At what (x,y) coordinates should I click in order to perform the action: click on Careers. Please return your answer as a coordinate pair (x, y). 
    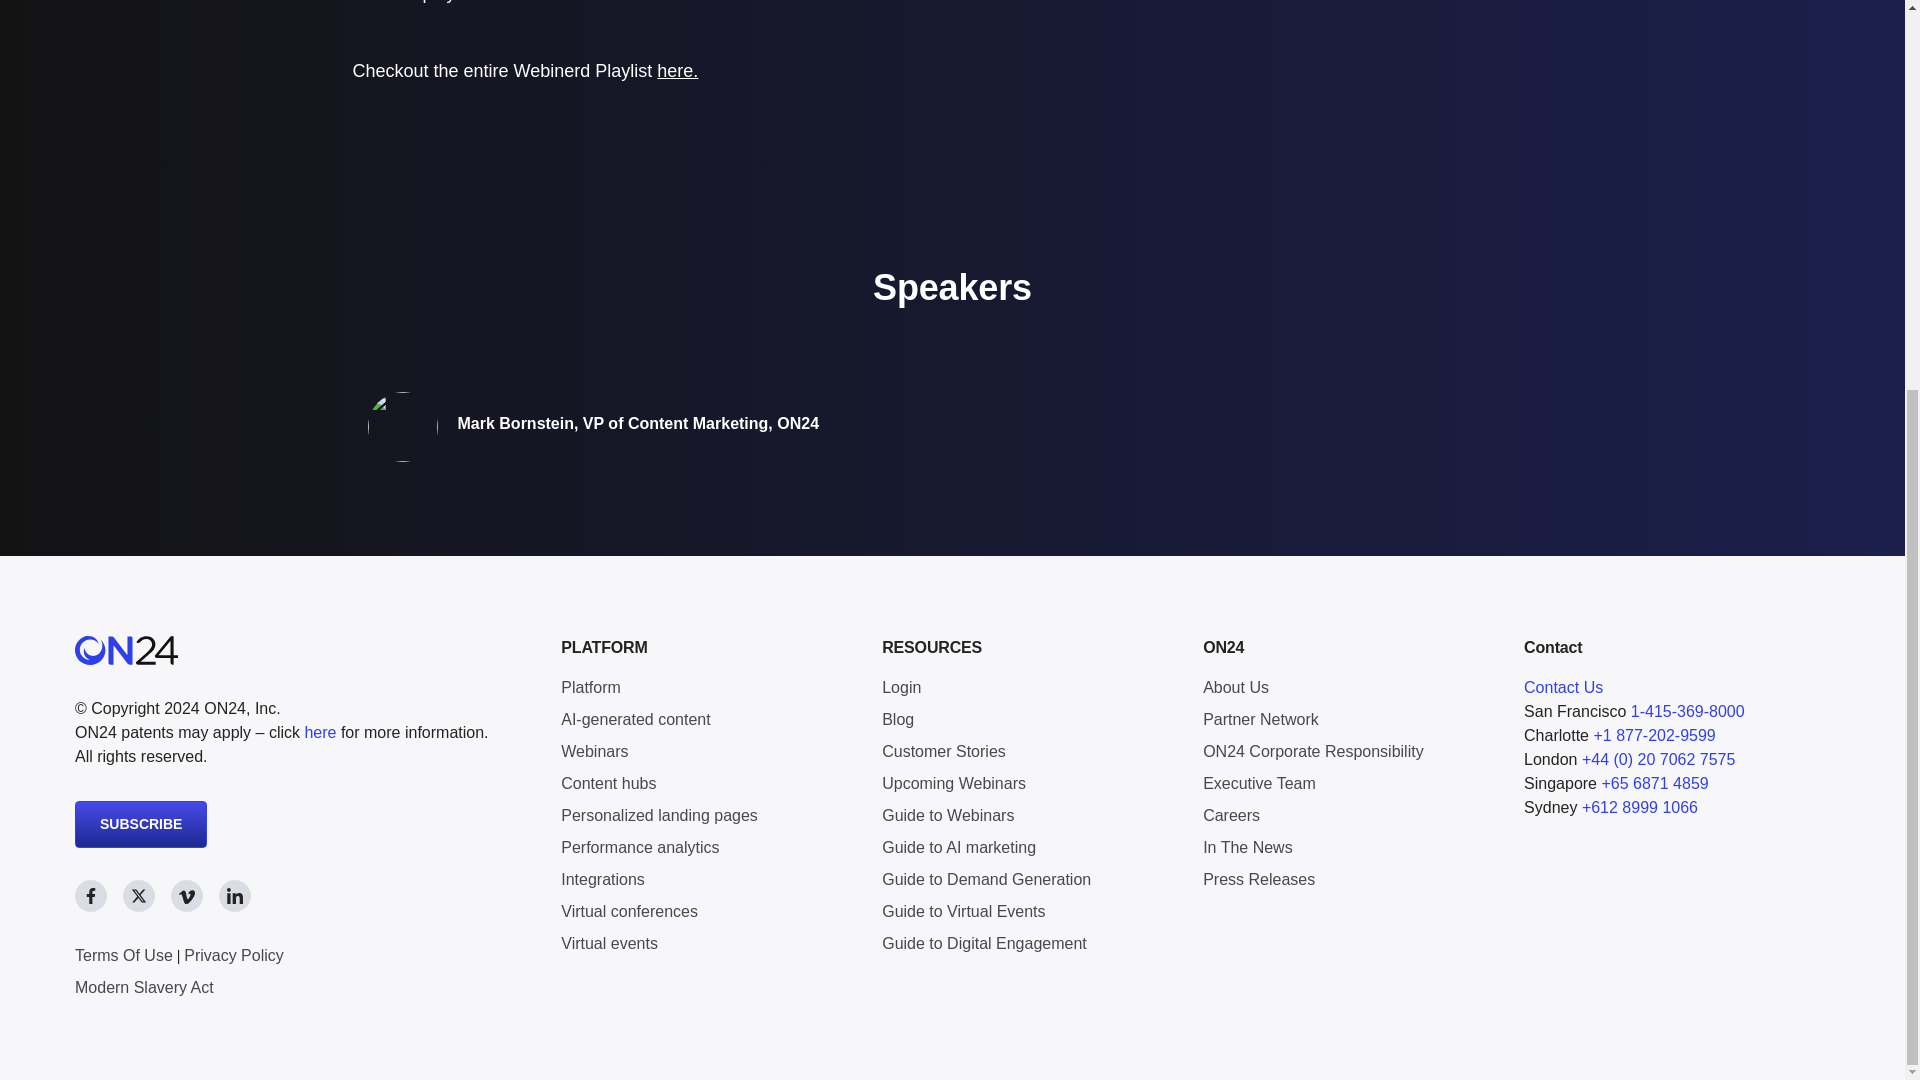
    Looking at the image, I should click on (1348, 816).